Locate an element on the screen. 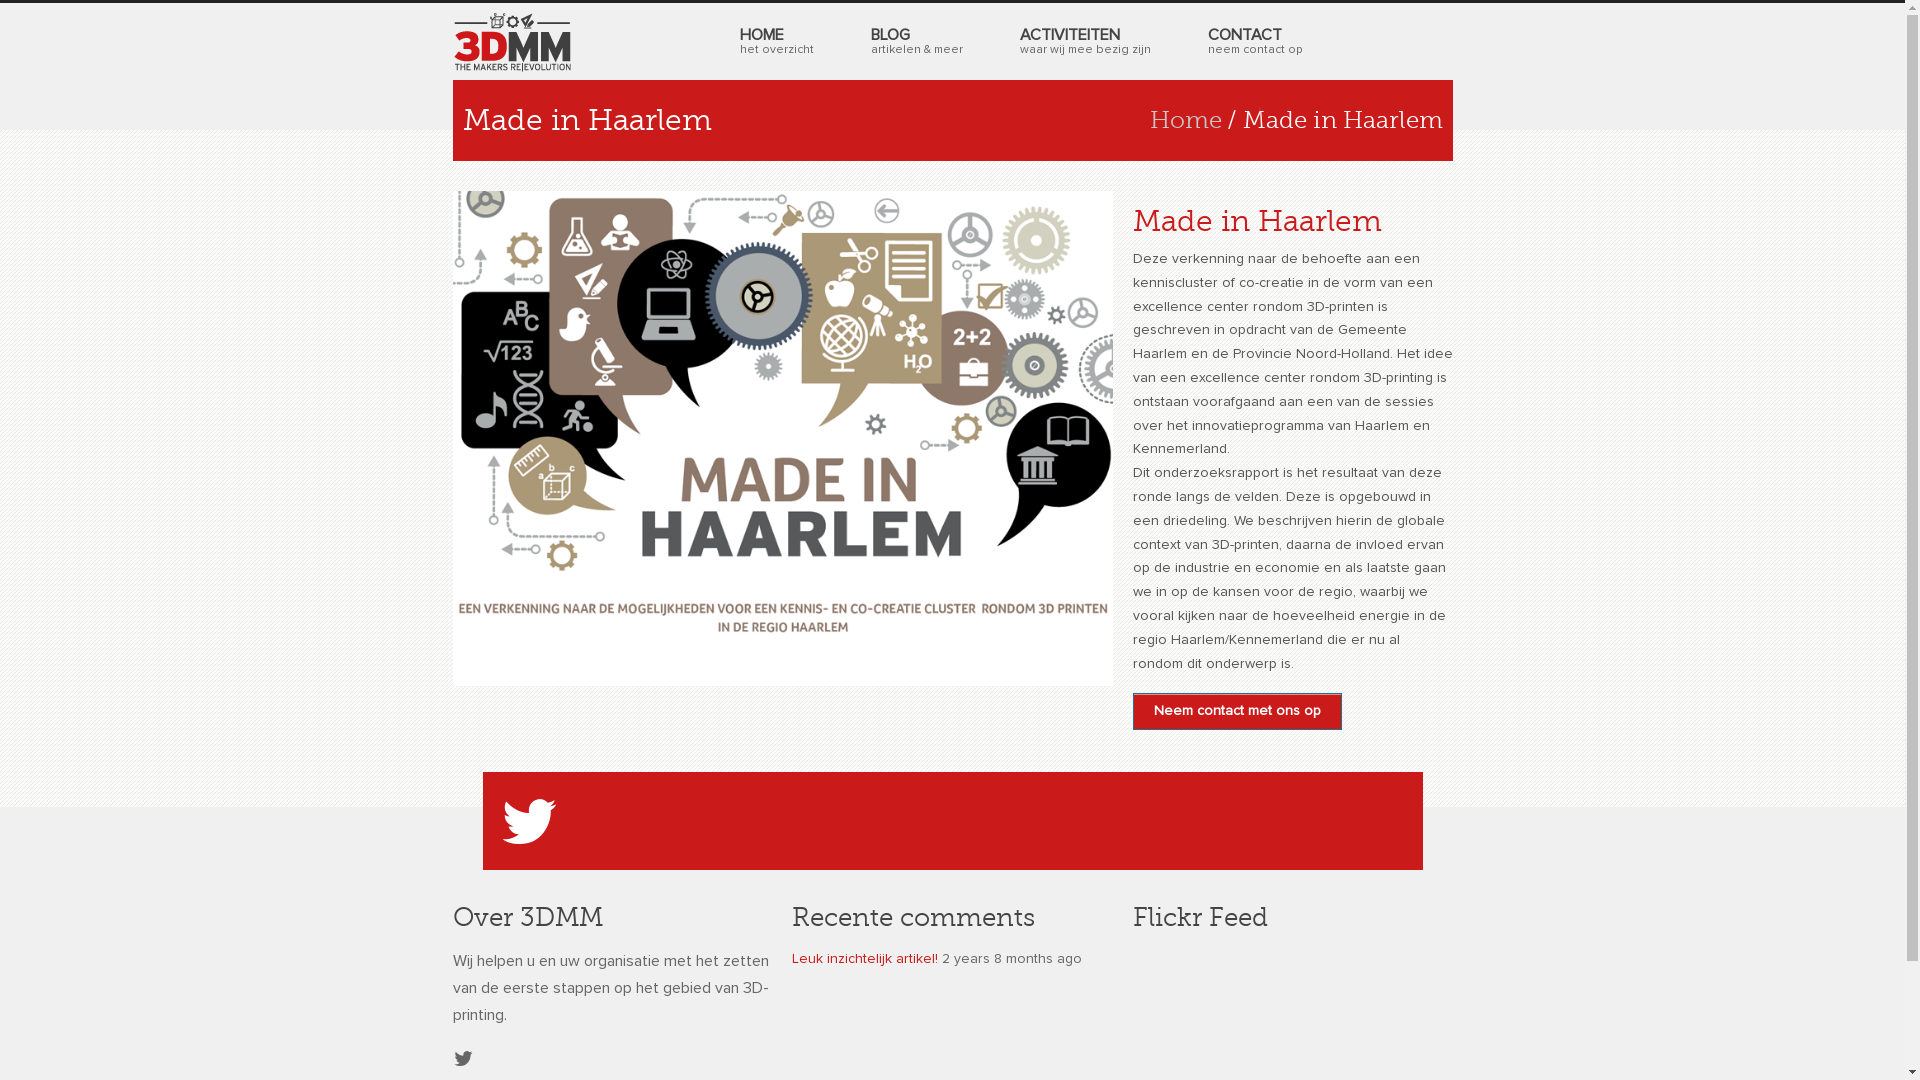 The height and width of the screenshot is (1080, 1920). BLOG
artikelen & meer is located at coordinates (916, 42).